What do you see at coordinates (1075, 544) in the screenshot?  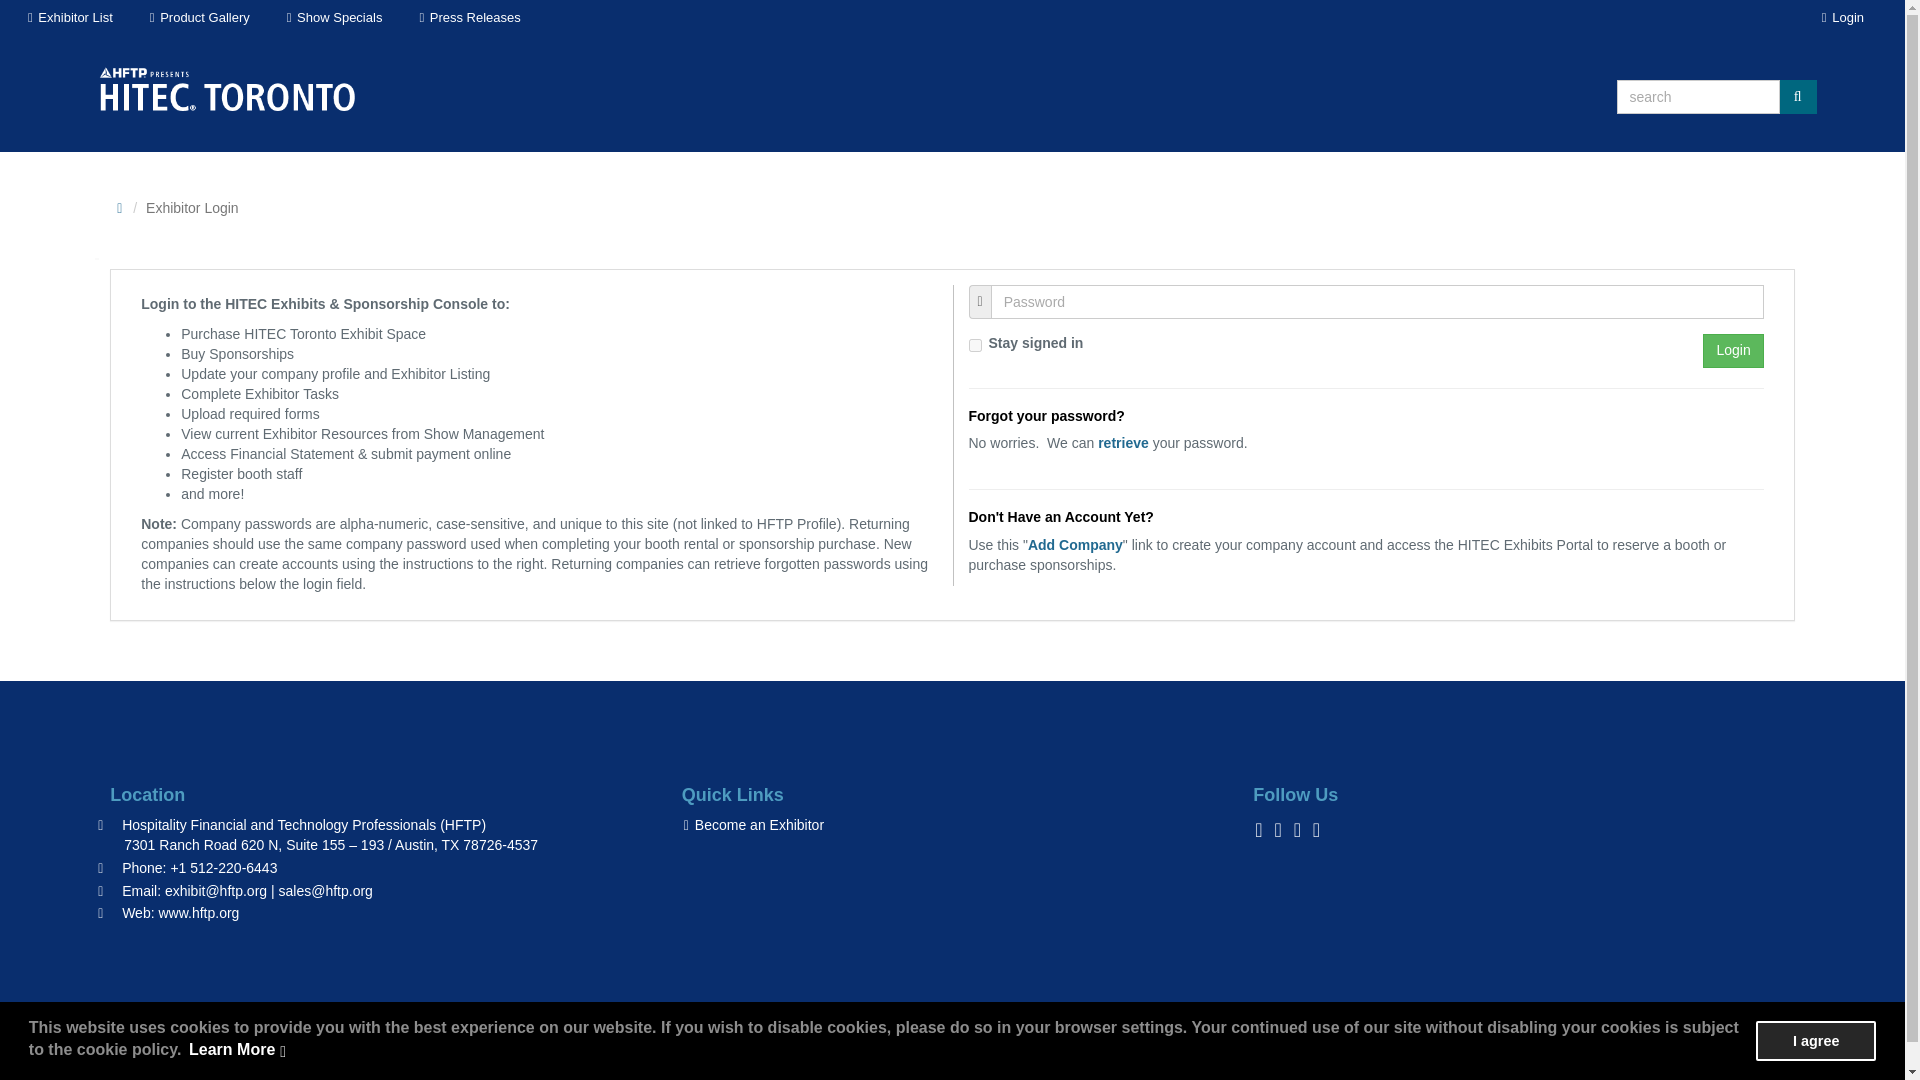 I see `Add Company` at bounding box center [1075, 544].